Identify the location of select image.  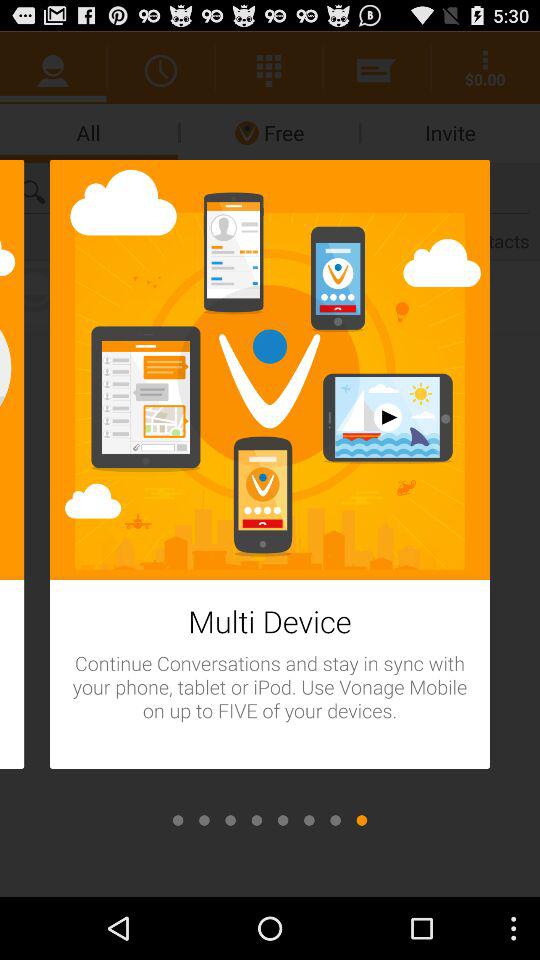
(335, 820).